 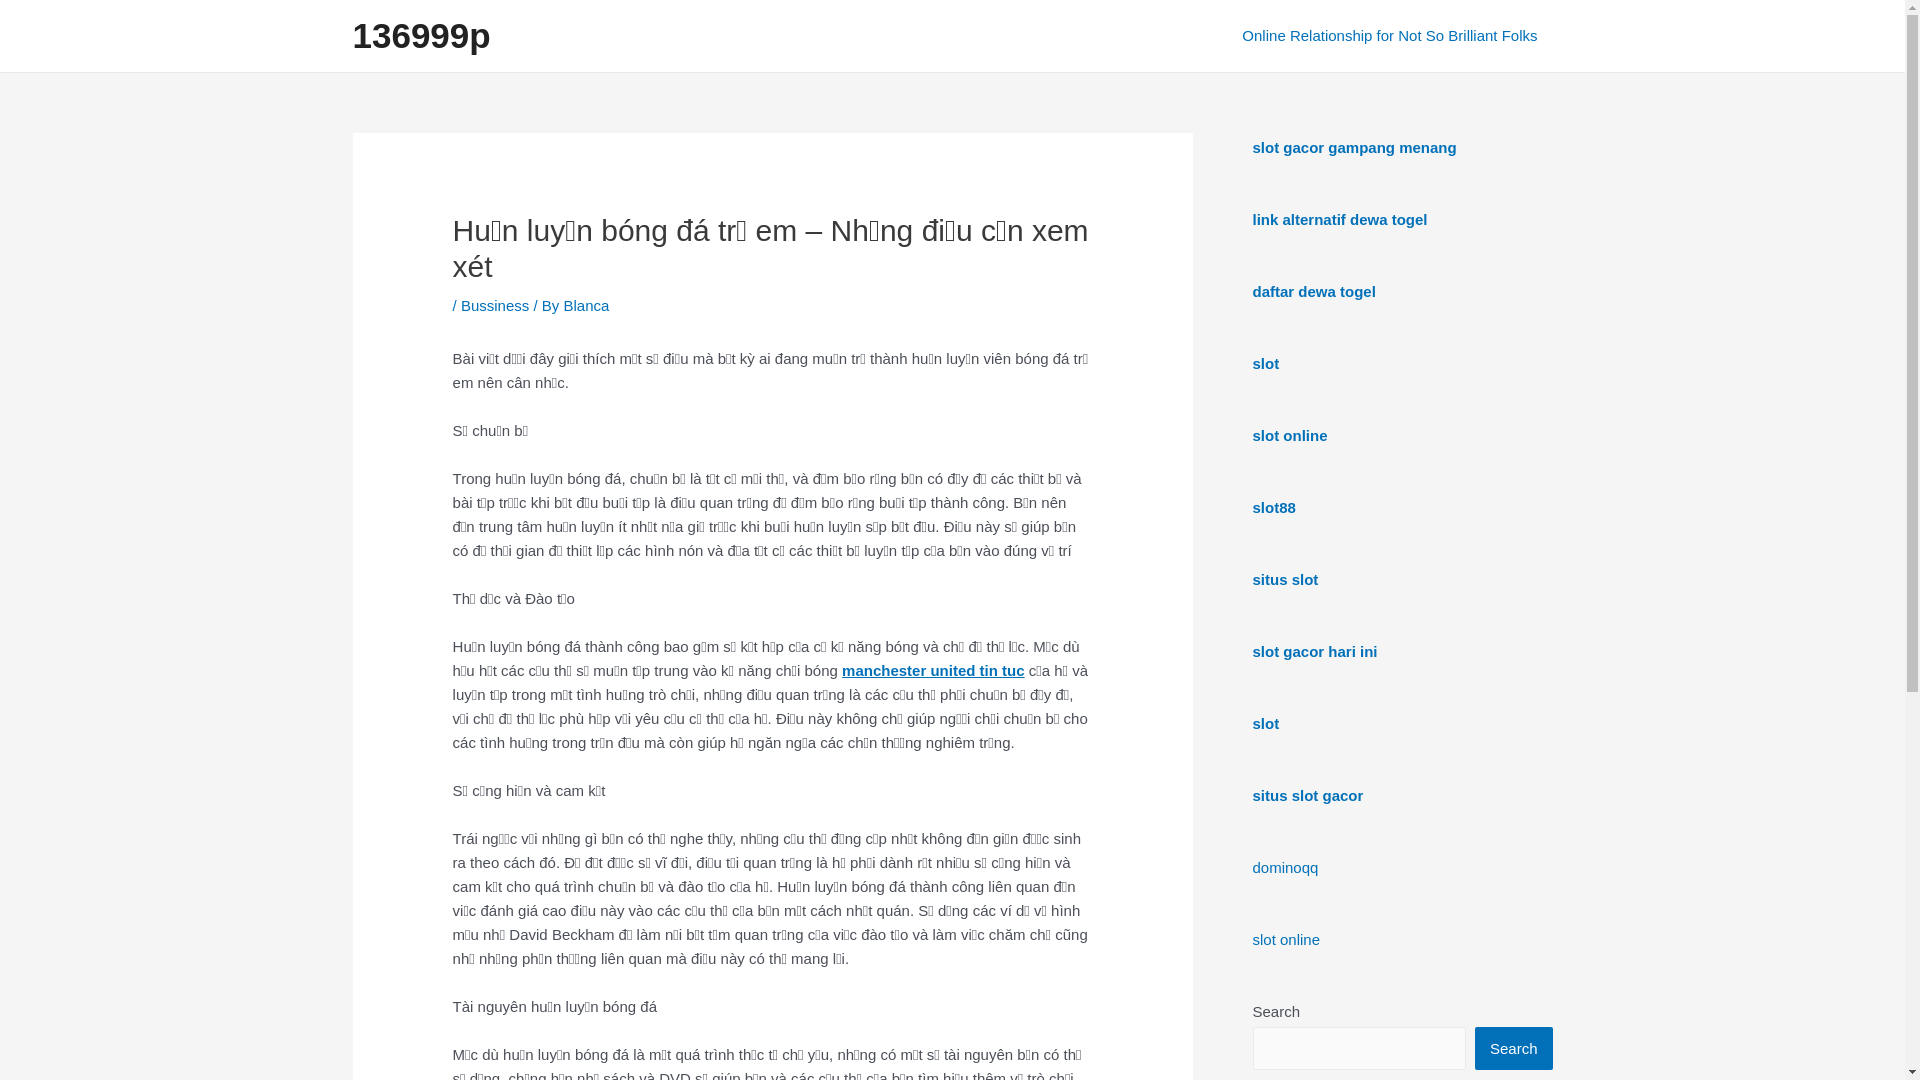 I want to click on Blanca, so click(x=586, y=306).